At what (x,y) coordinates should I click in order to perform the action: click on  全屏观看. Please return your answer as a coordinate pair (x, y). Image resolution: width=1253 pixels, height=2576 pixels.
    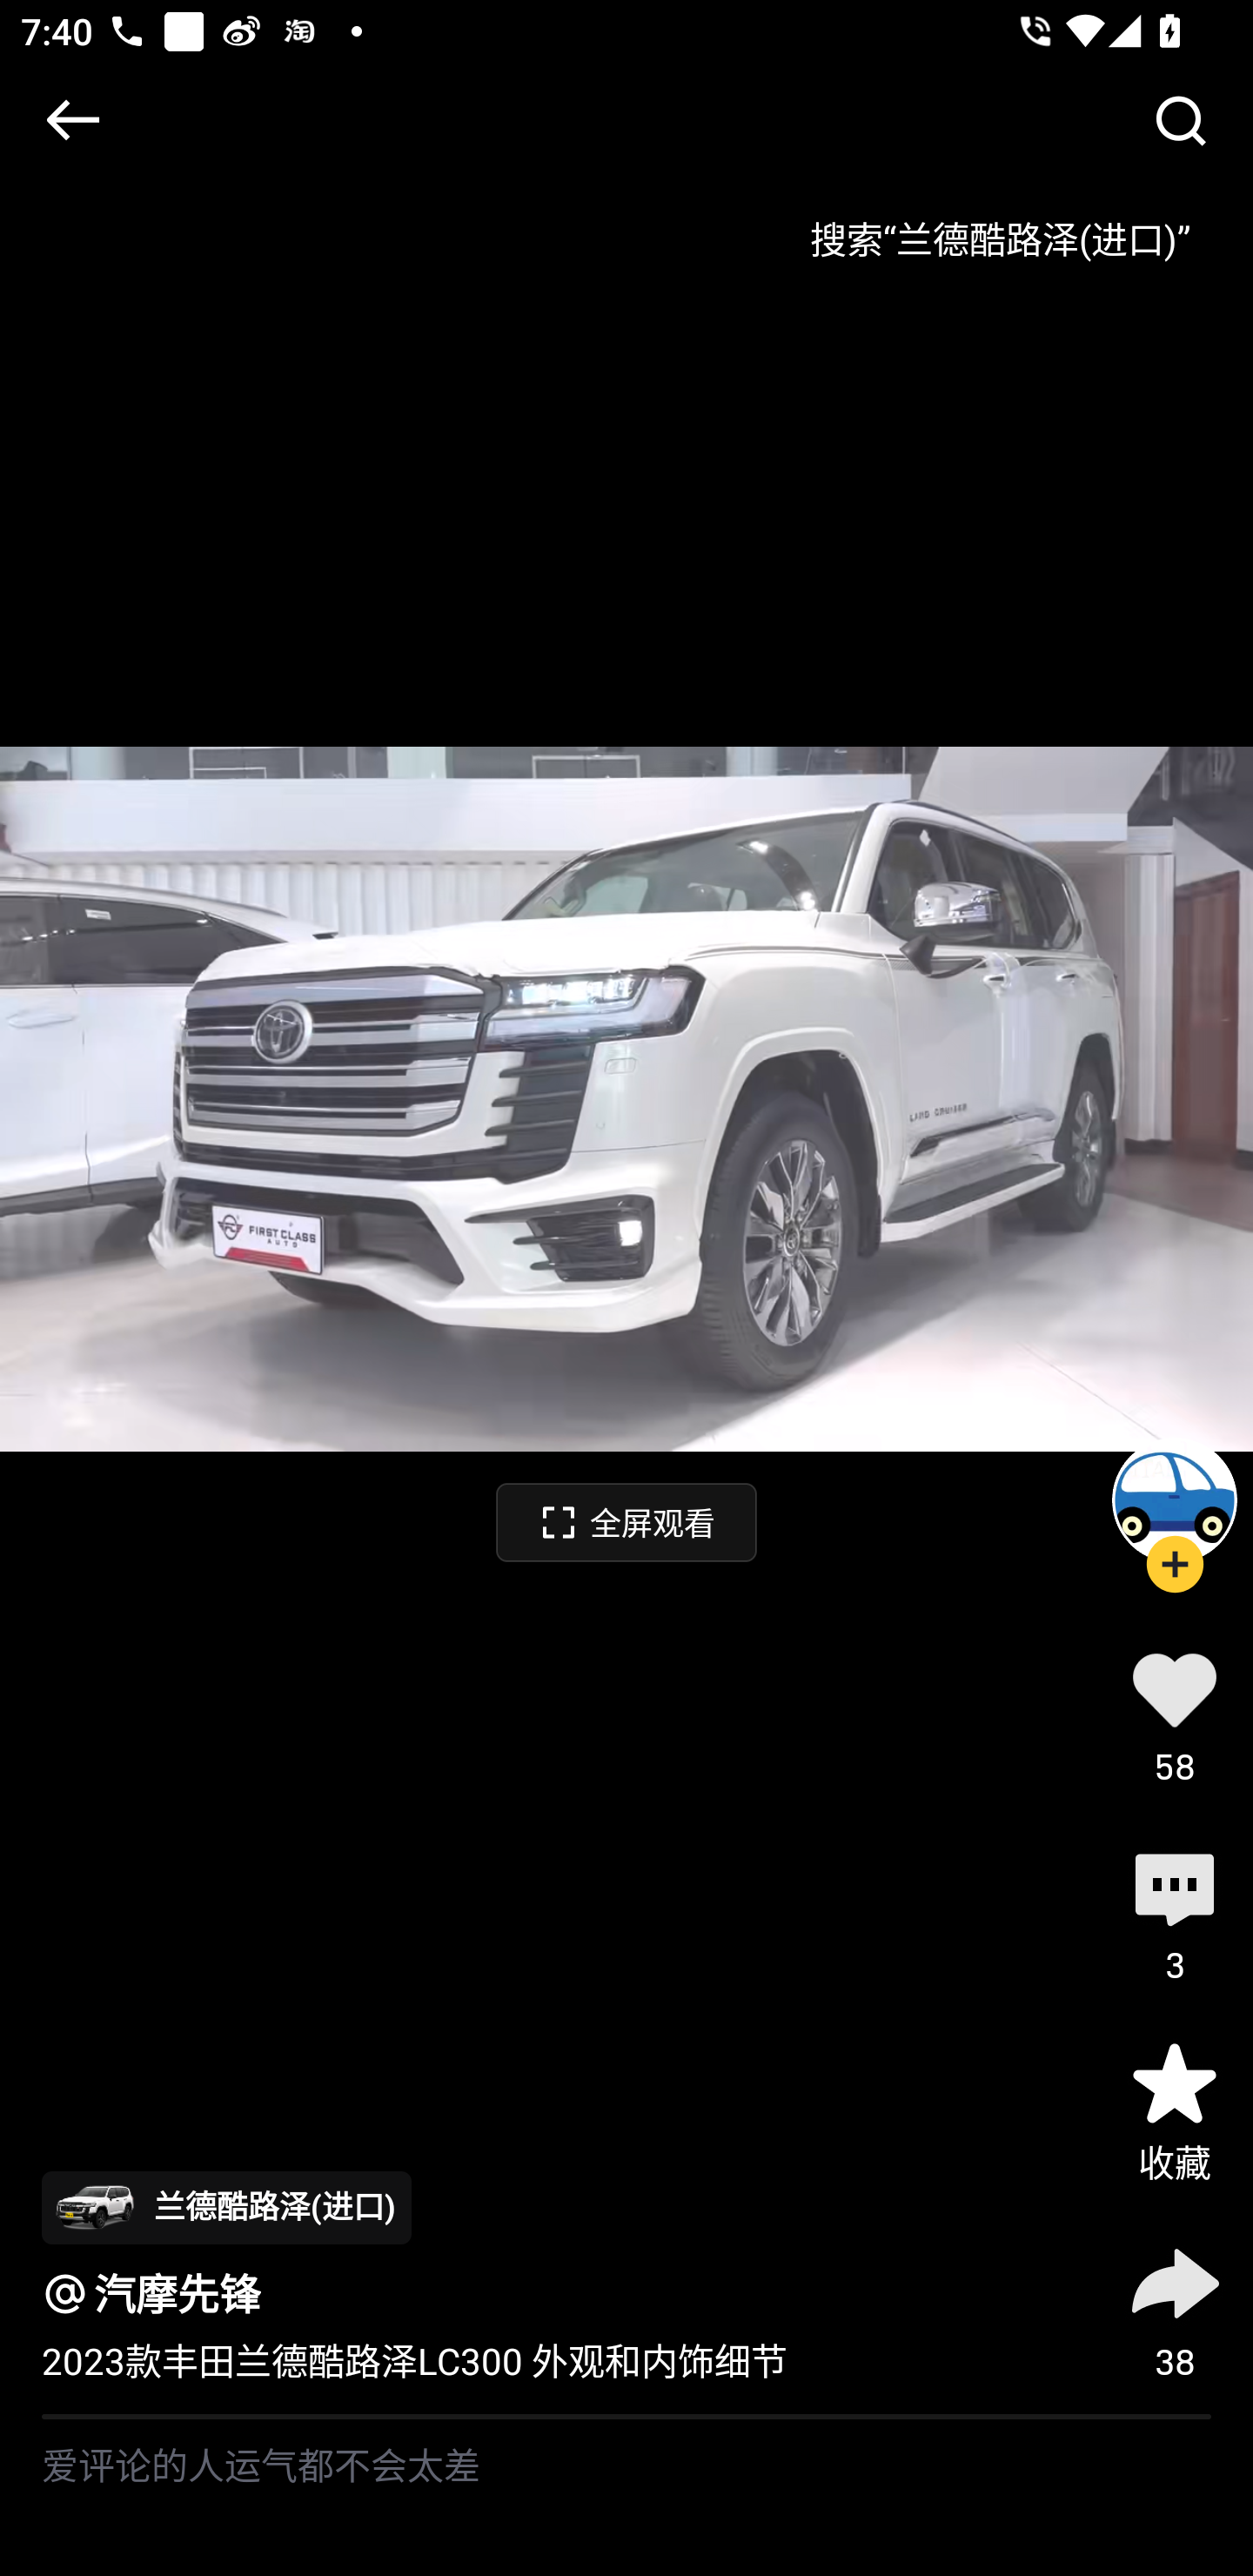
    Looking at the image, I should click on (626, 1521).